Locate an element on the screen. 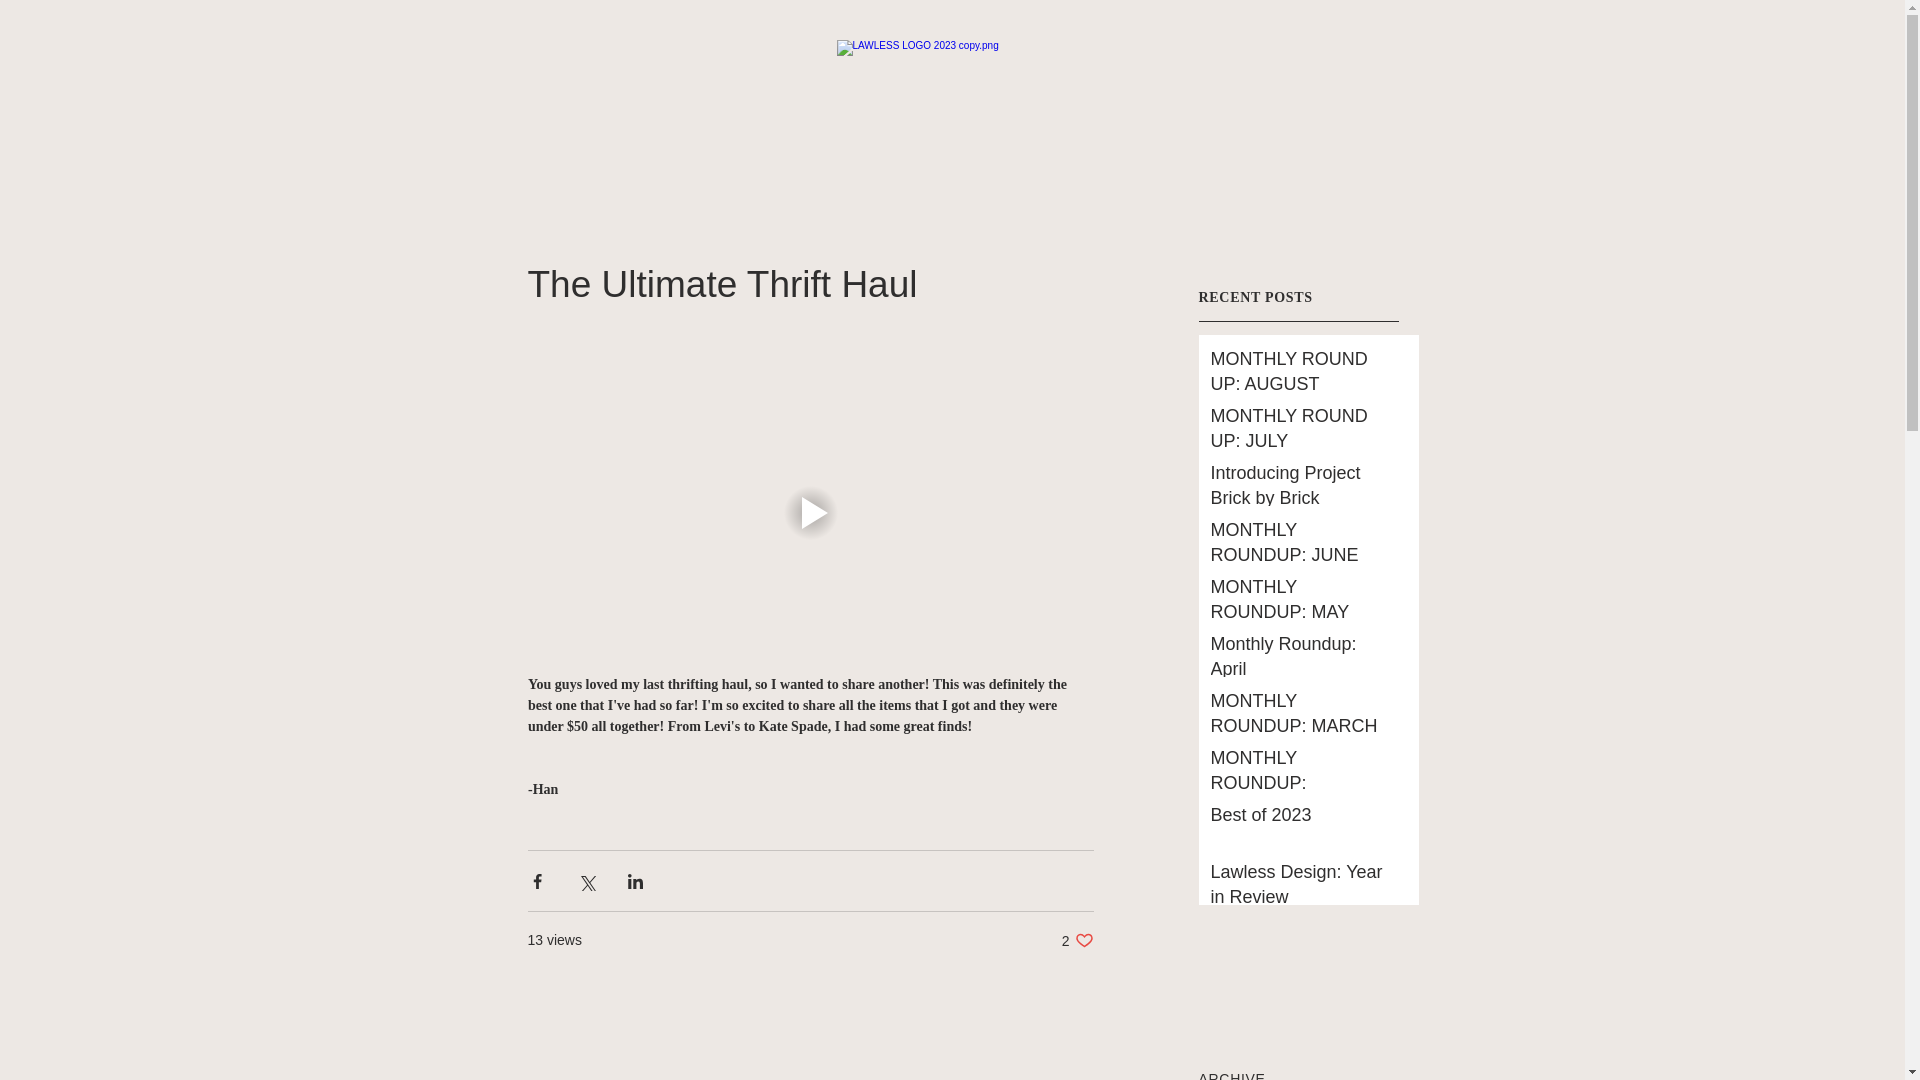 This screenshot has width=1920, height=1080. MONTHLY ROUNDUP: MARCH is located at coordinates (1300, 718).